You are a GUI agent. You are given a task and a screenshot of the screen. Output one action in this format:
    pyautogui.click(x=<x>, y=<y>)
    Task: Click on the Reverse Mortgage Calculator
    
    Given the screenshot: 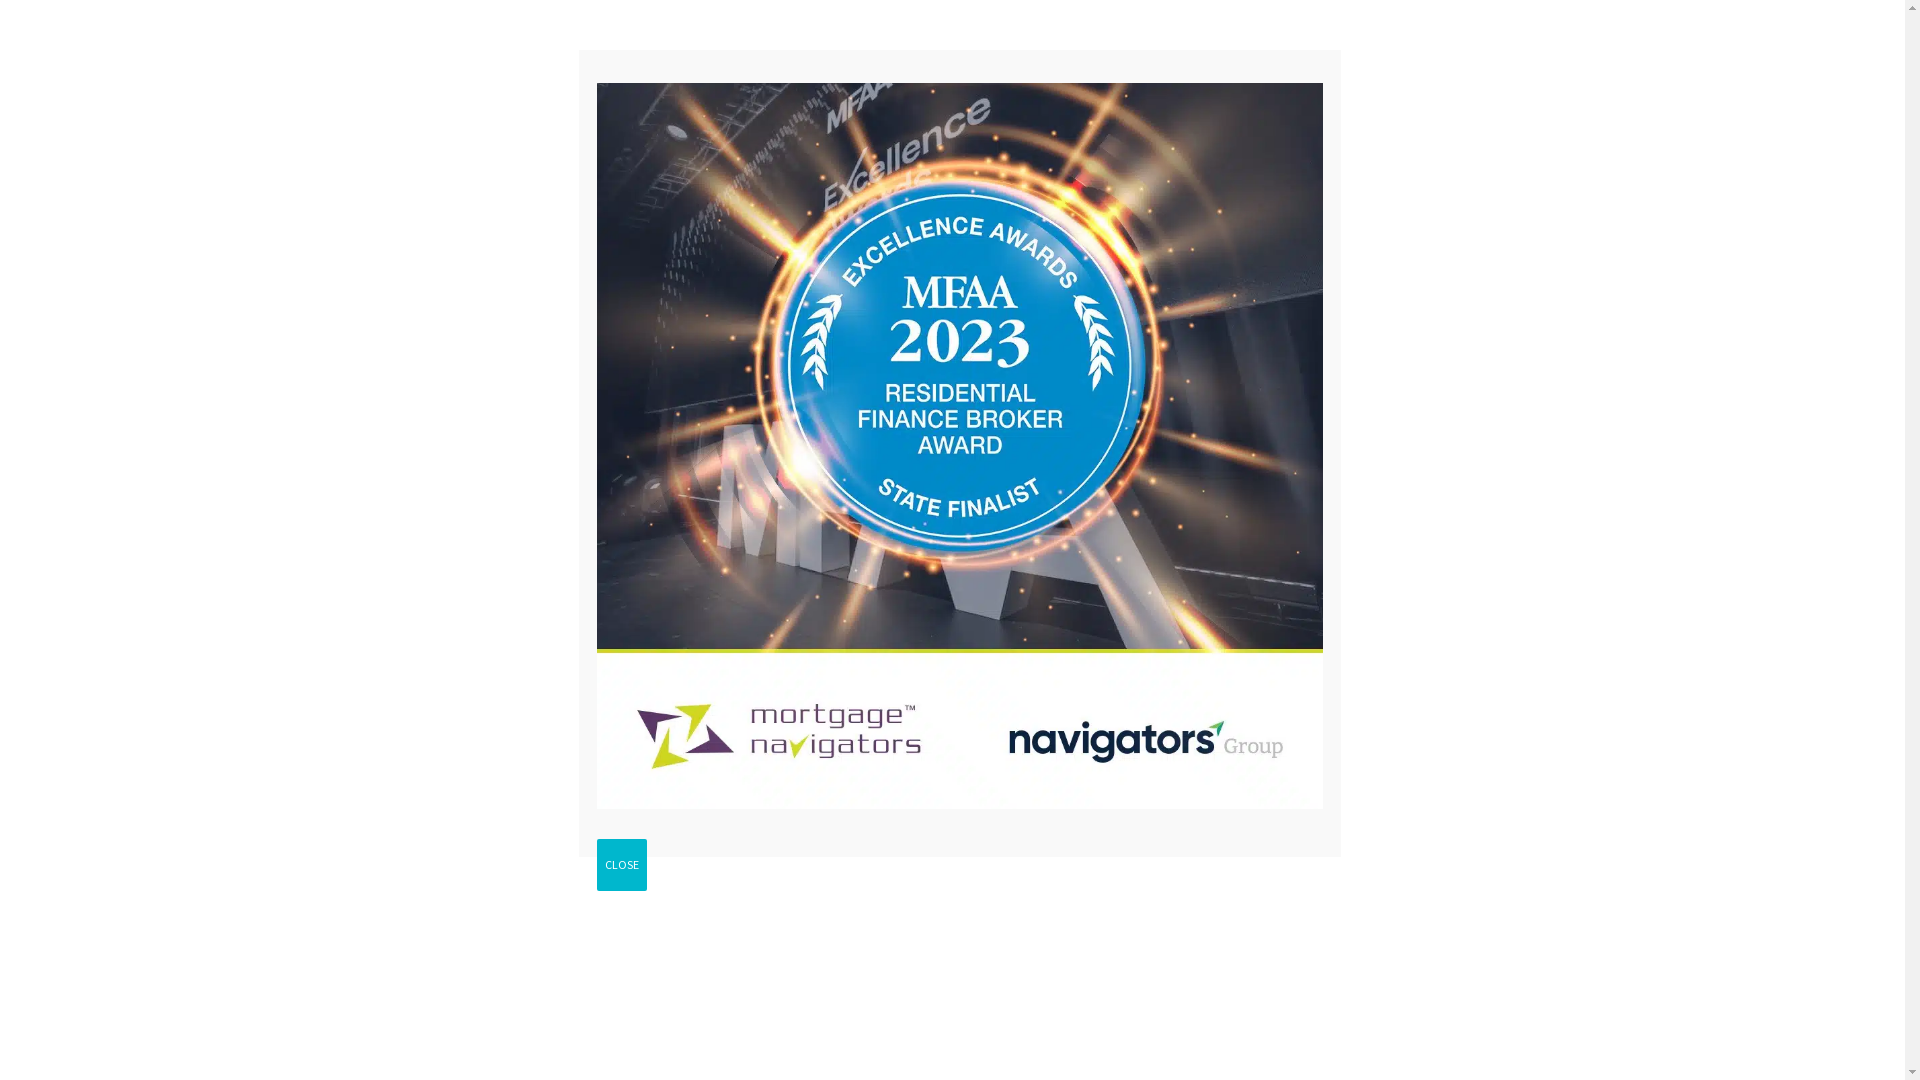 What is the action you would take?
    pyautogui.click(x=1347, y=718)
    